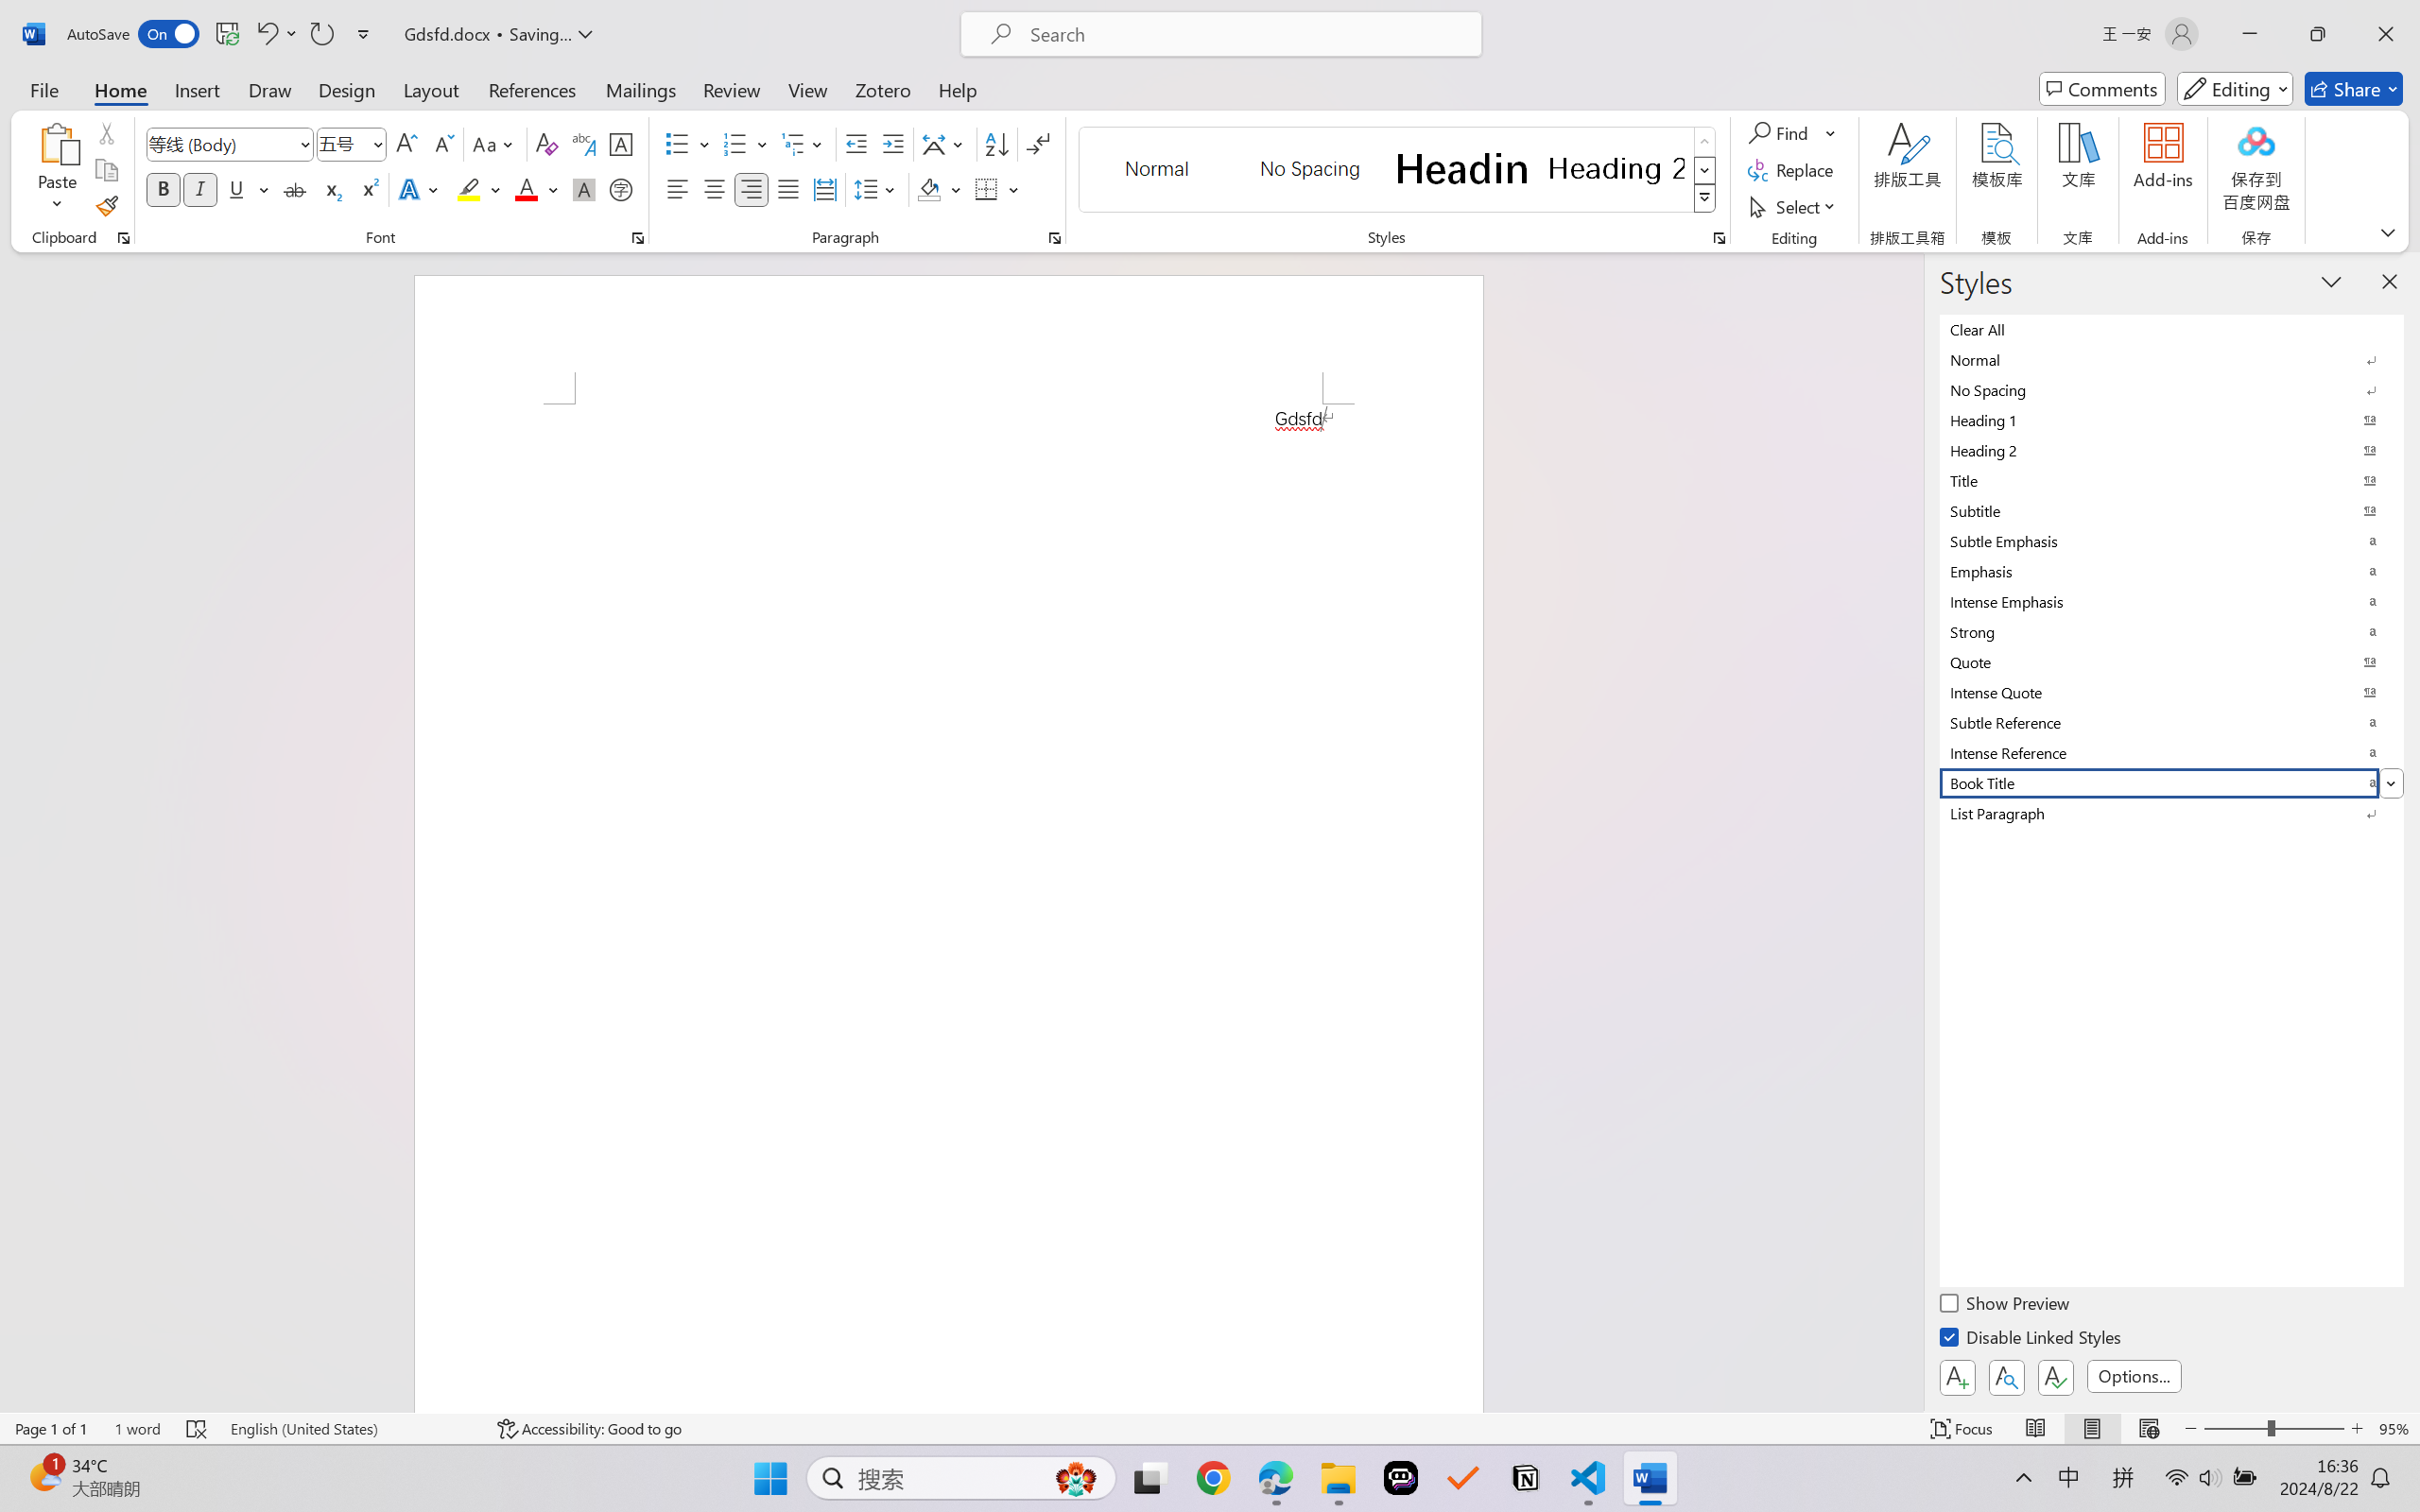  Describe the element at coordinates (788, 189) in the screenshot. I see `Justify` at that location.